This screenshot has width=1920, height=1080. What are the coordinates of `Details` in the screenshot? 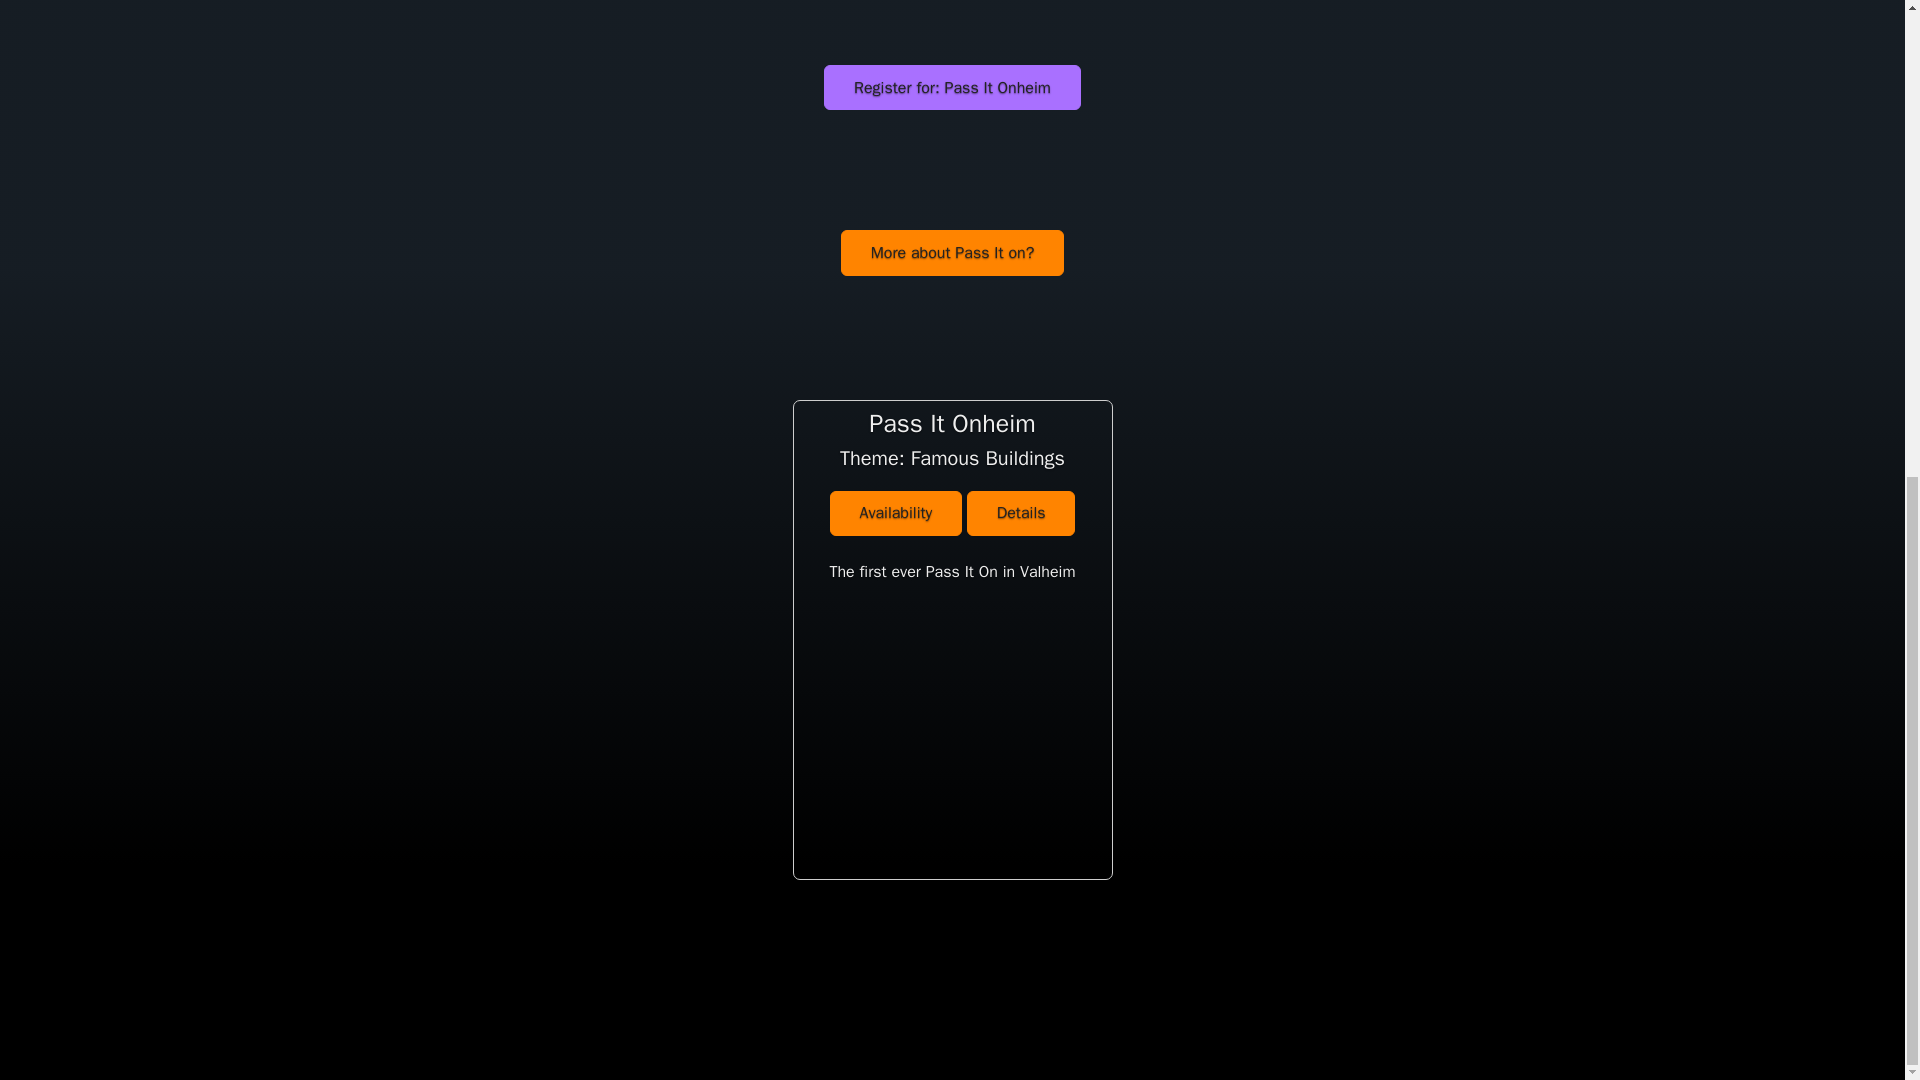 It's located at (1021, 513).